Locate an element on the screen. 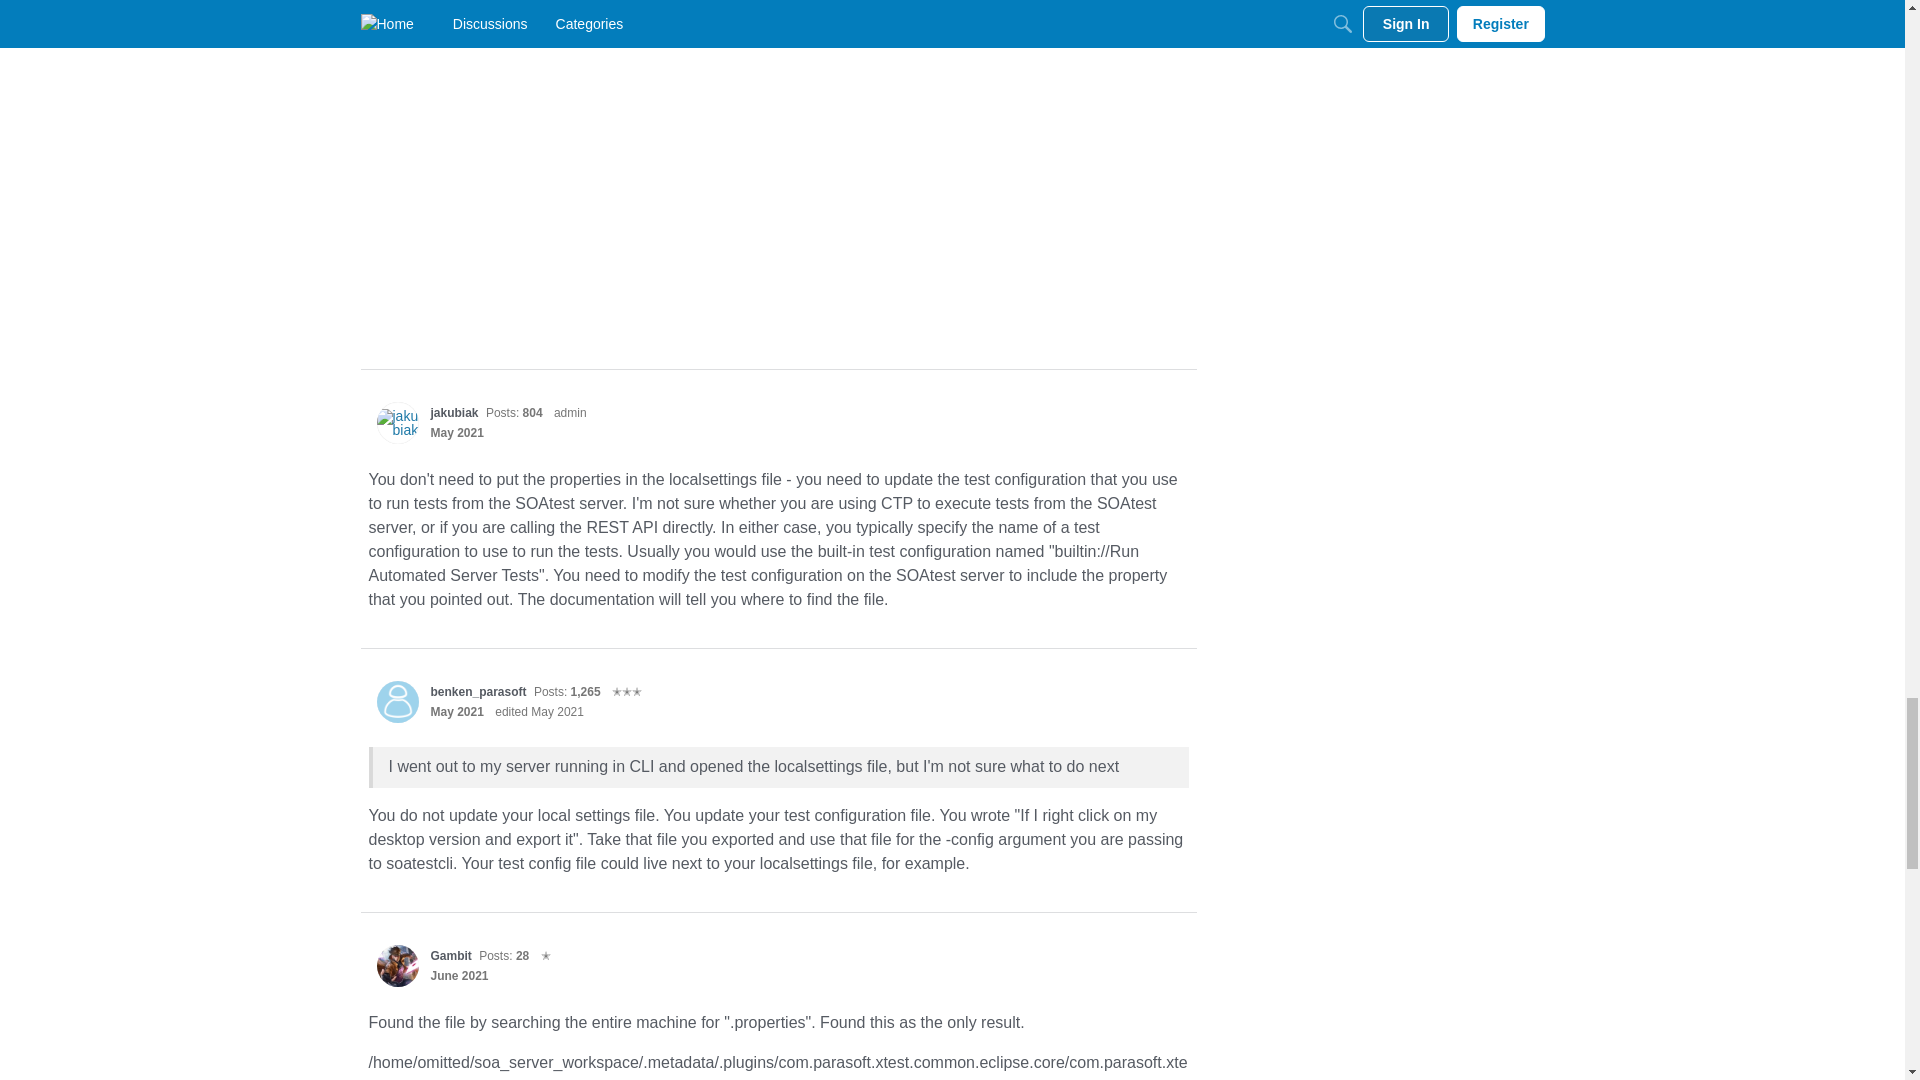 Image resolution: width=1920 pixels, height=1080 pixels. May 2021 is located at coordinates (456, 432).